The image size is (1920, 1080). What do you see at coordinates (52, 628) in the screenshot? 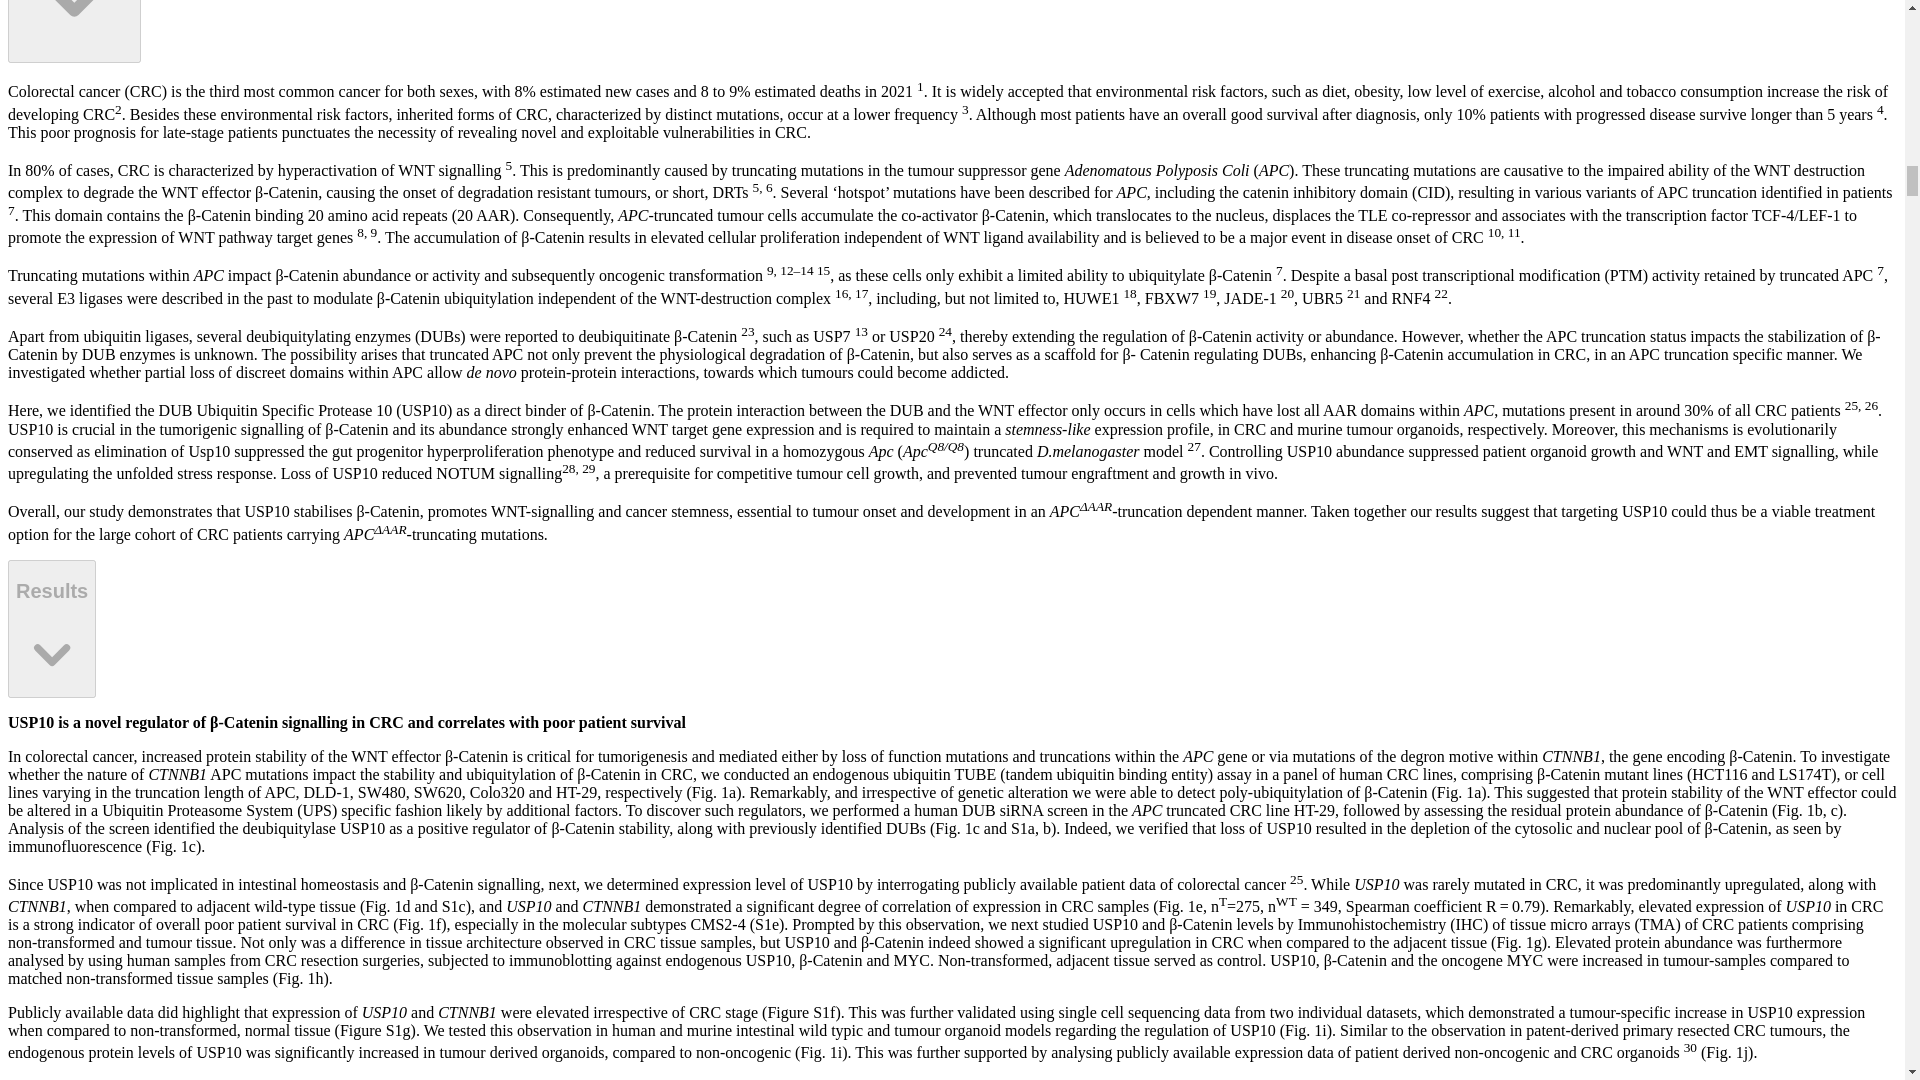
I see `Results` at bounding box center [52, 628].